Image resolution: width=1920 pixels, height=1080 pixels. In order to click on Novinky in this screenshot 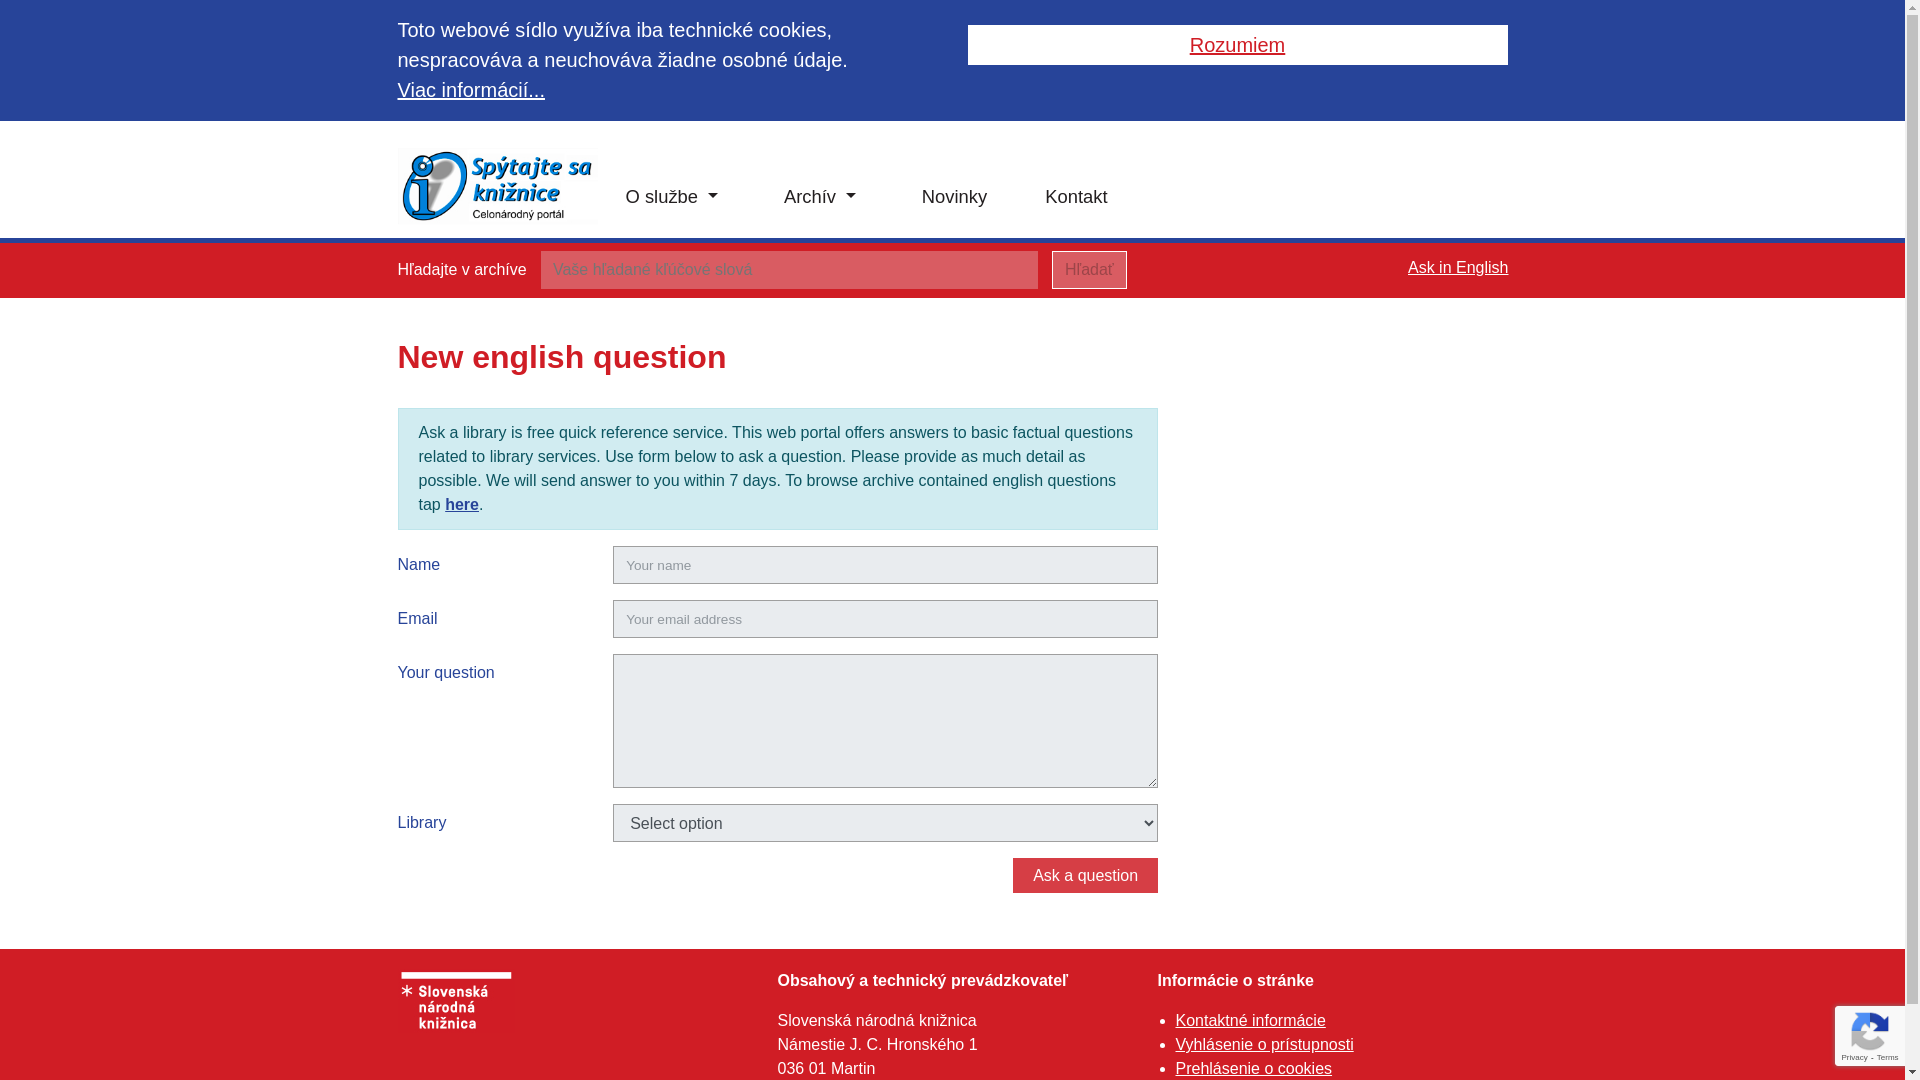, I will do `click(954, 196)`.